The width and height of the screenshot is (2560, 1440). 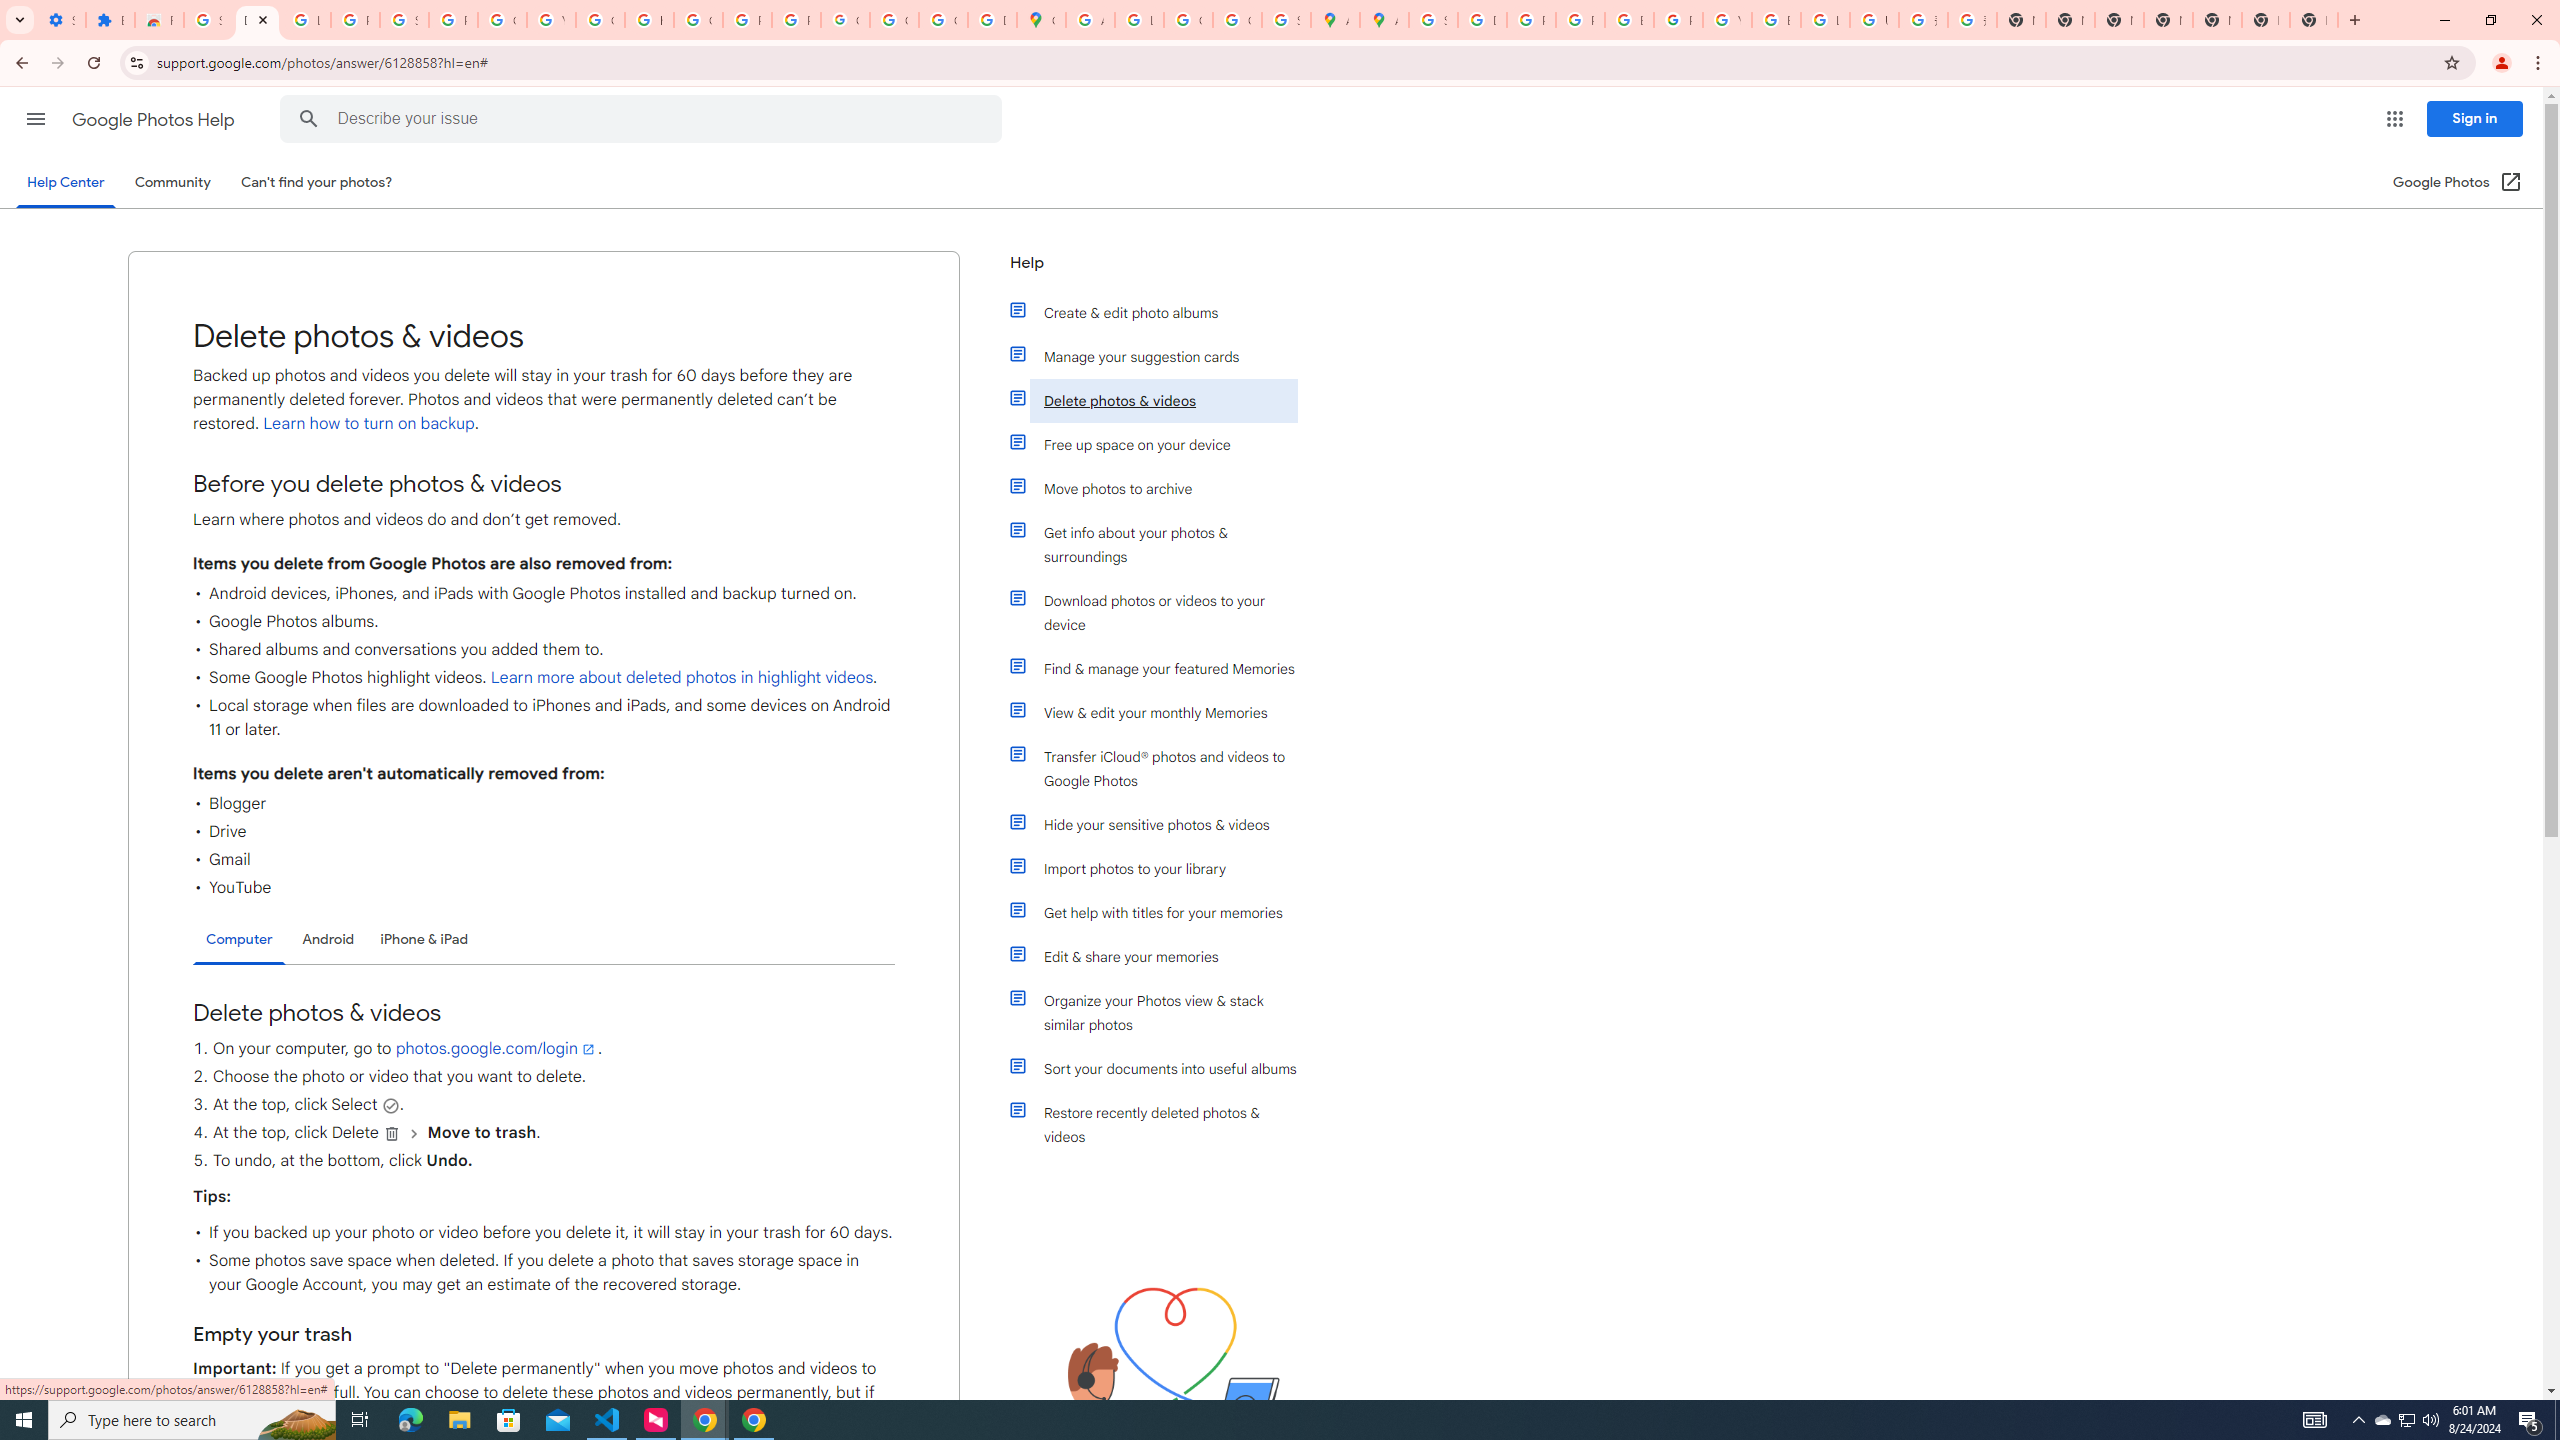 I want to click on Google Account, so click(x=502, y=20).